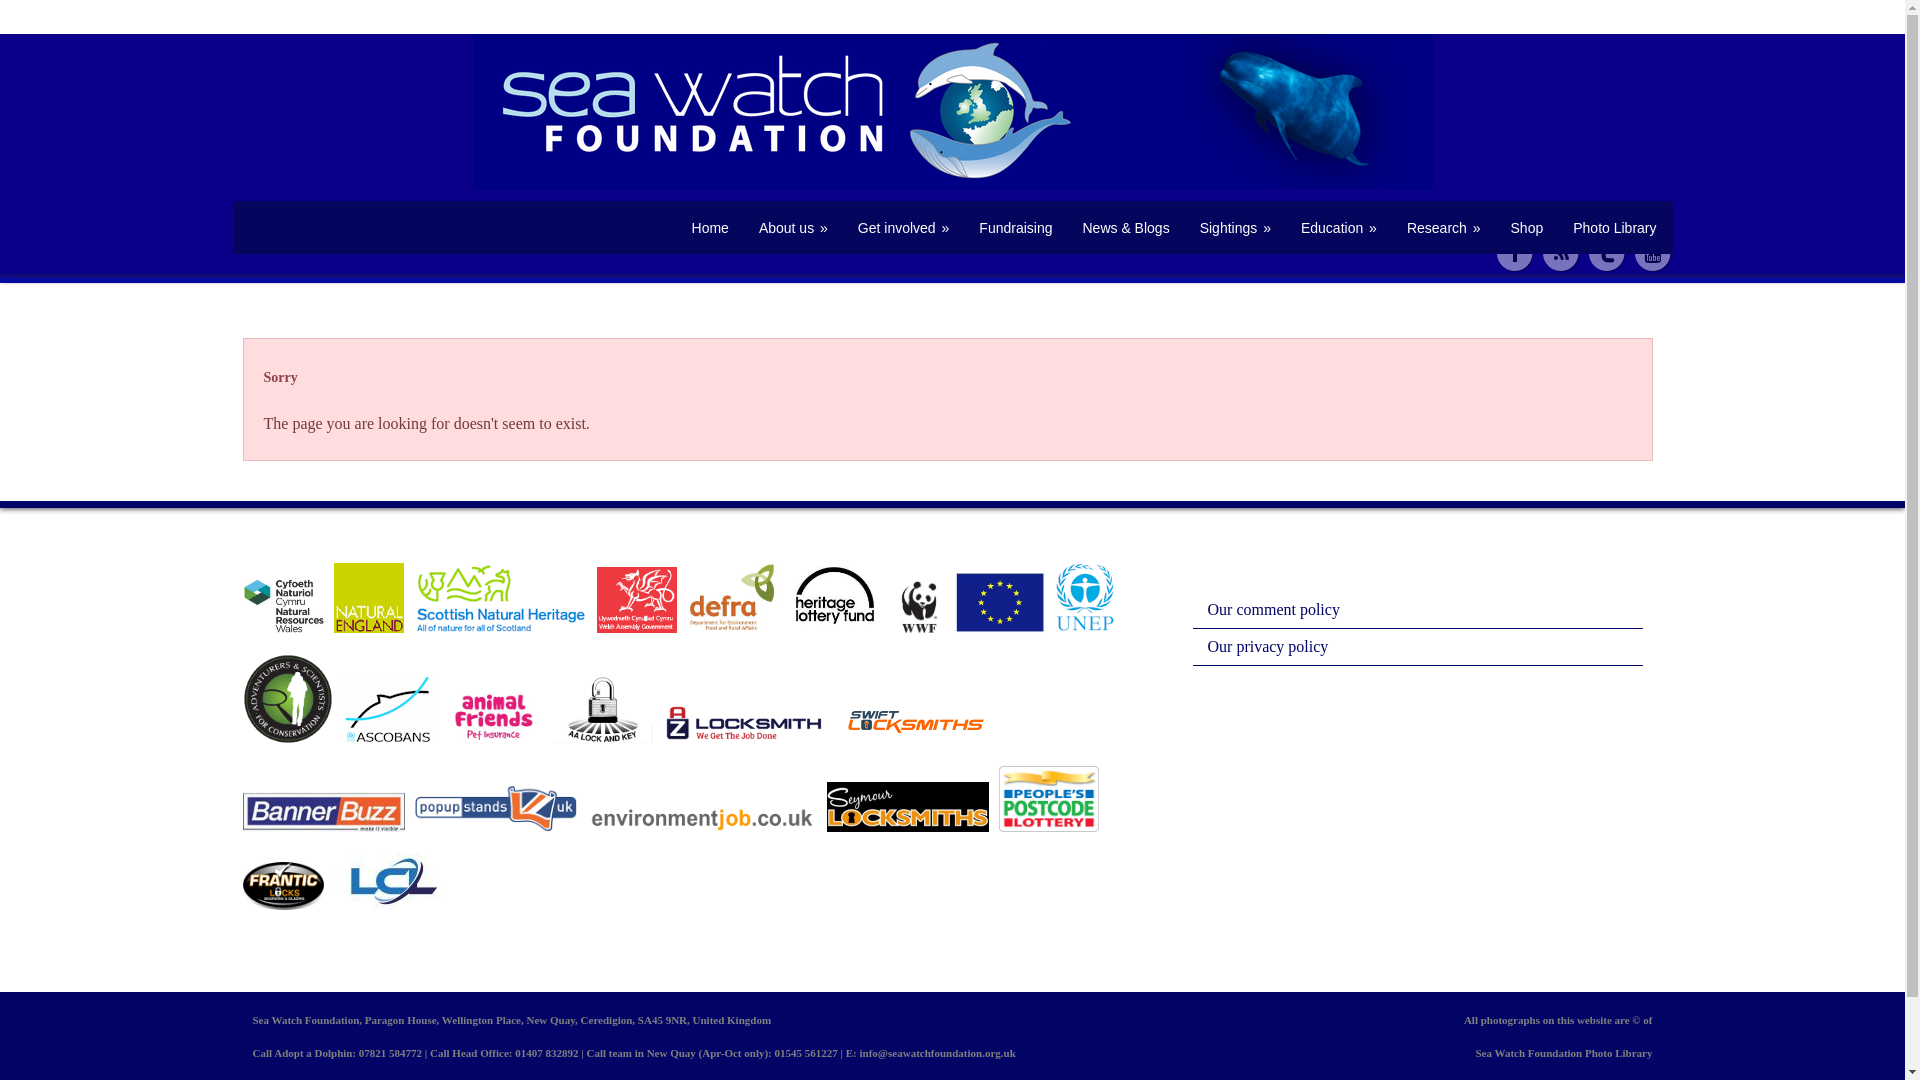 This screenshot has height=1080, width=1920. I want to click on Home, so click(710, 228).